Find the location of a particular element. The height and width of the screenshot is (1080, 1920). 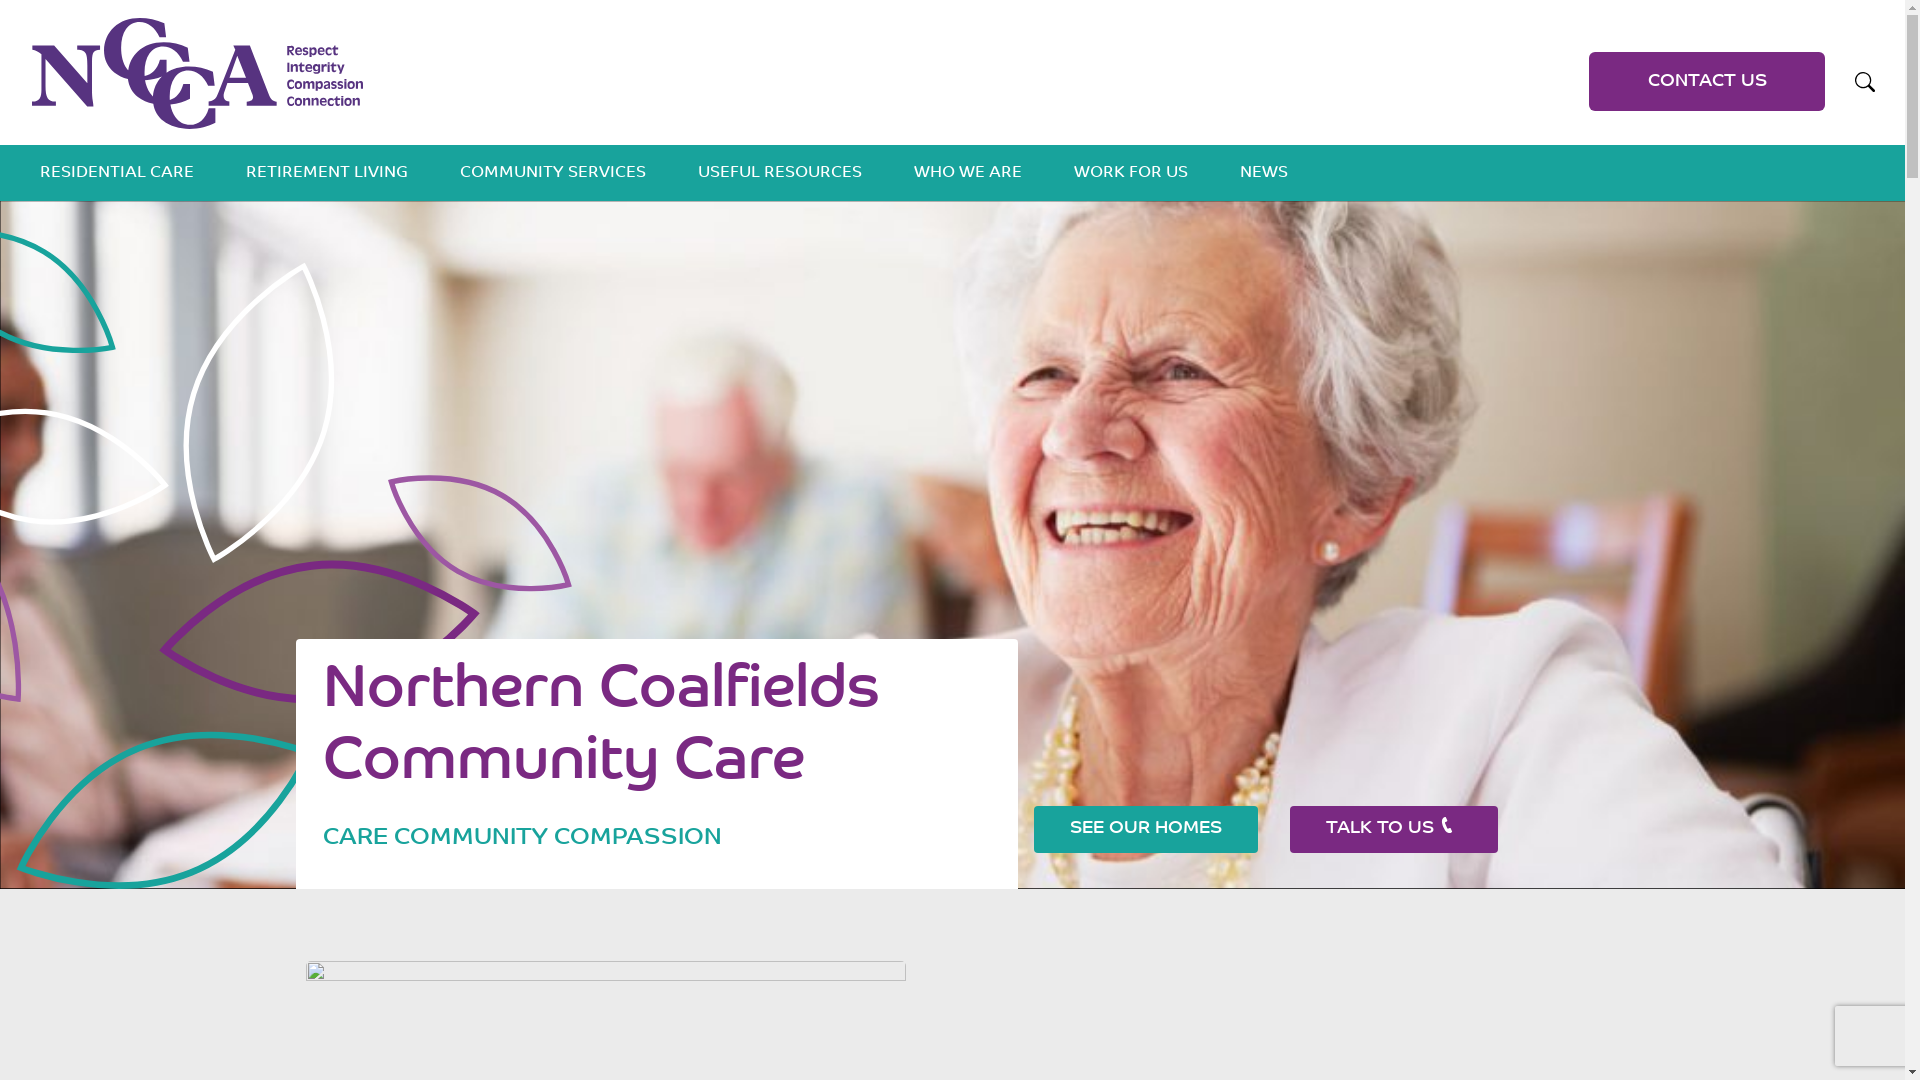

WORK FOR US is located at coordinates (1131, 173).